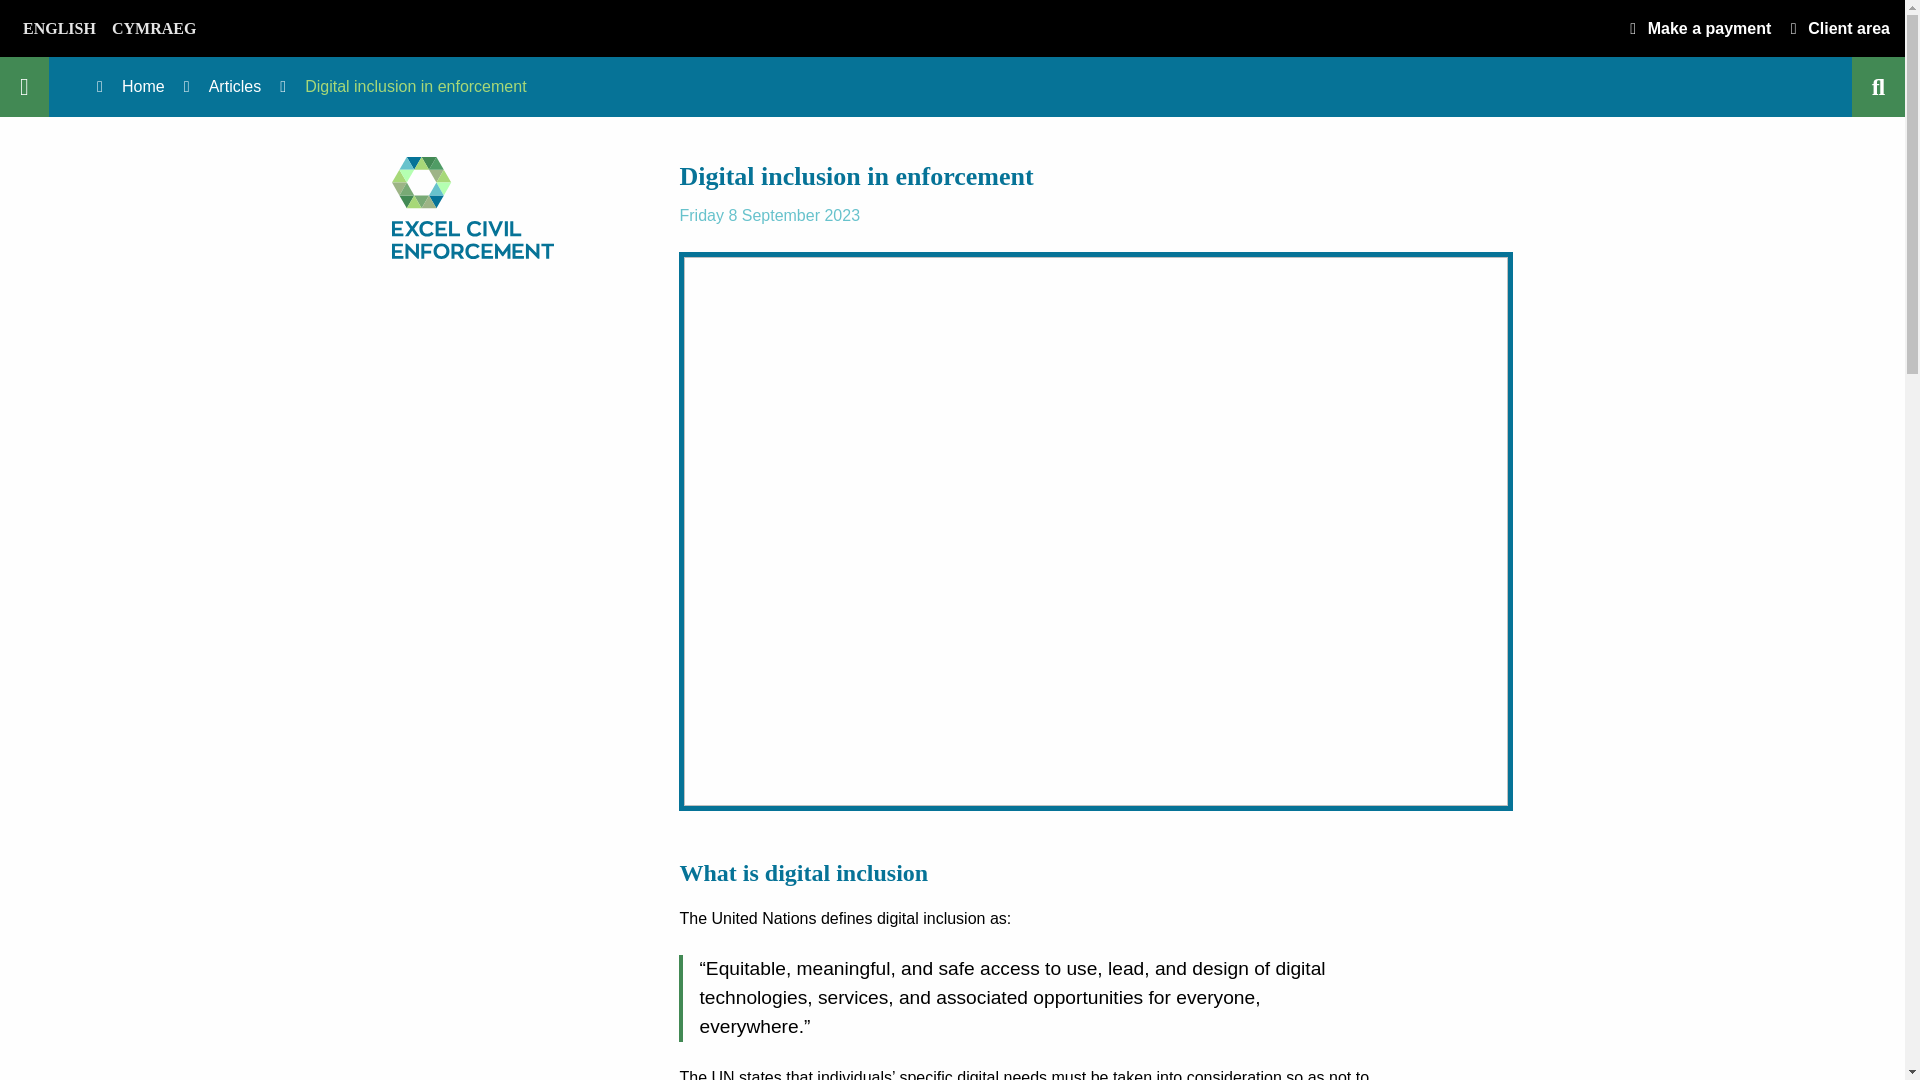 This screenshot has width=1920, height=1080. I want to click on Make a payment, so click(1696, 28).